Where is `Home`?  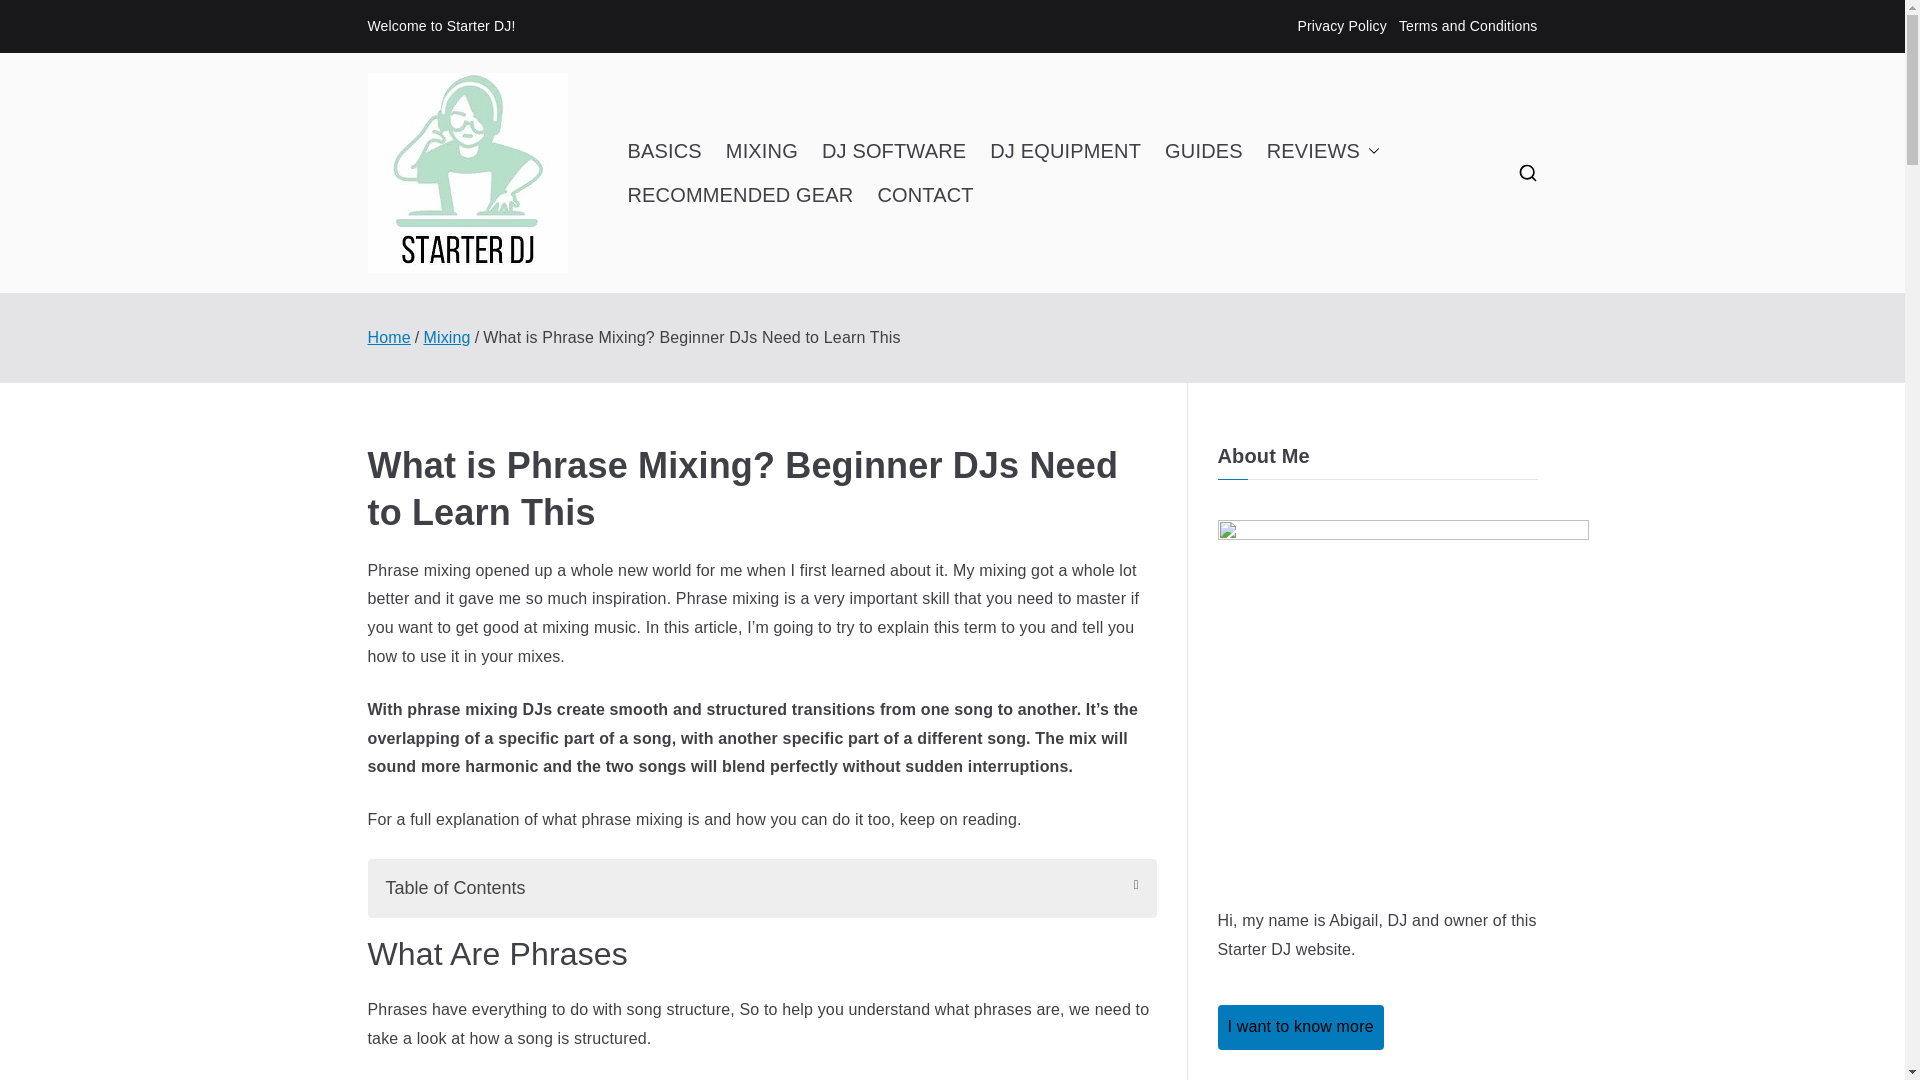
Home is located at coordinates (389, 337).